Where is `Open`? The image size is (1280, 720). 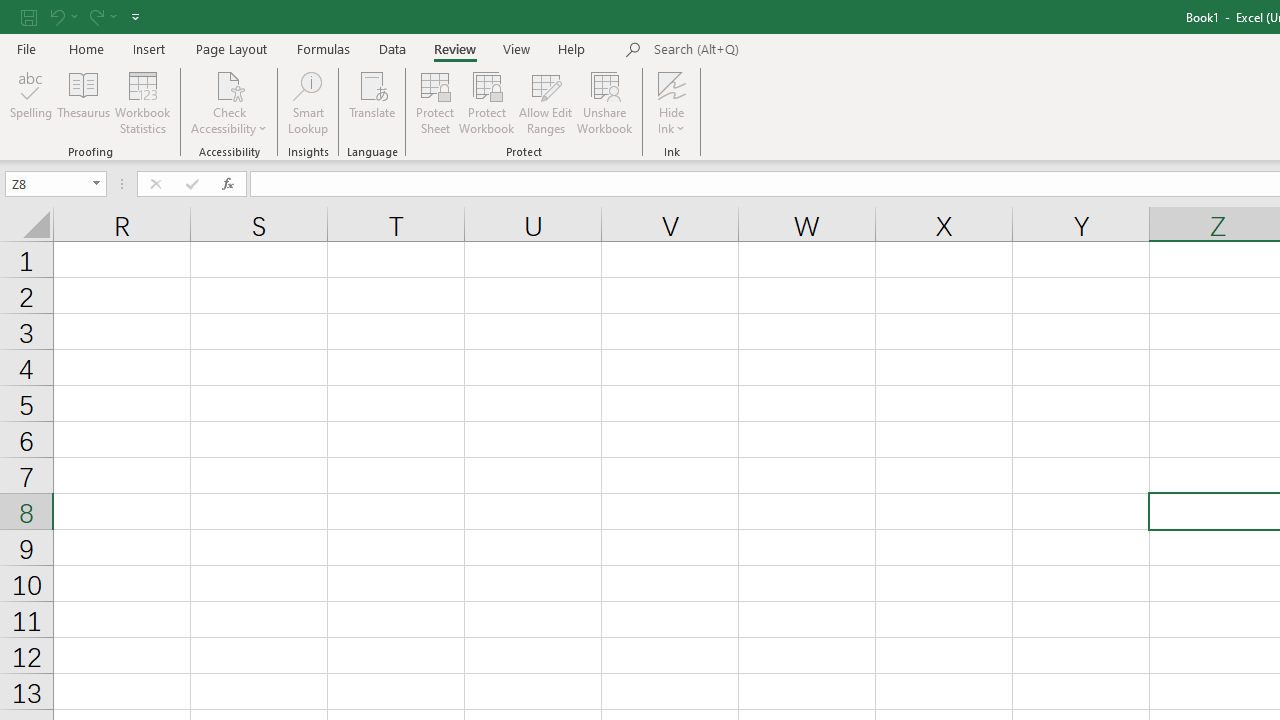 Open is located at coordinates (96, 184).